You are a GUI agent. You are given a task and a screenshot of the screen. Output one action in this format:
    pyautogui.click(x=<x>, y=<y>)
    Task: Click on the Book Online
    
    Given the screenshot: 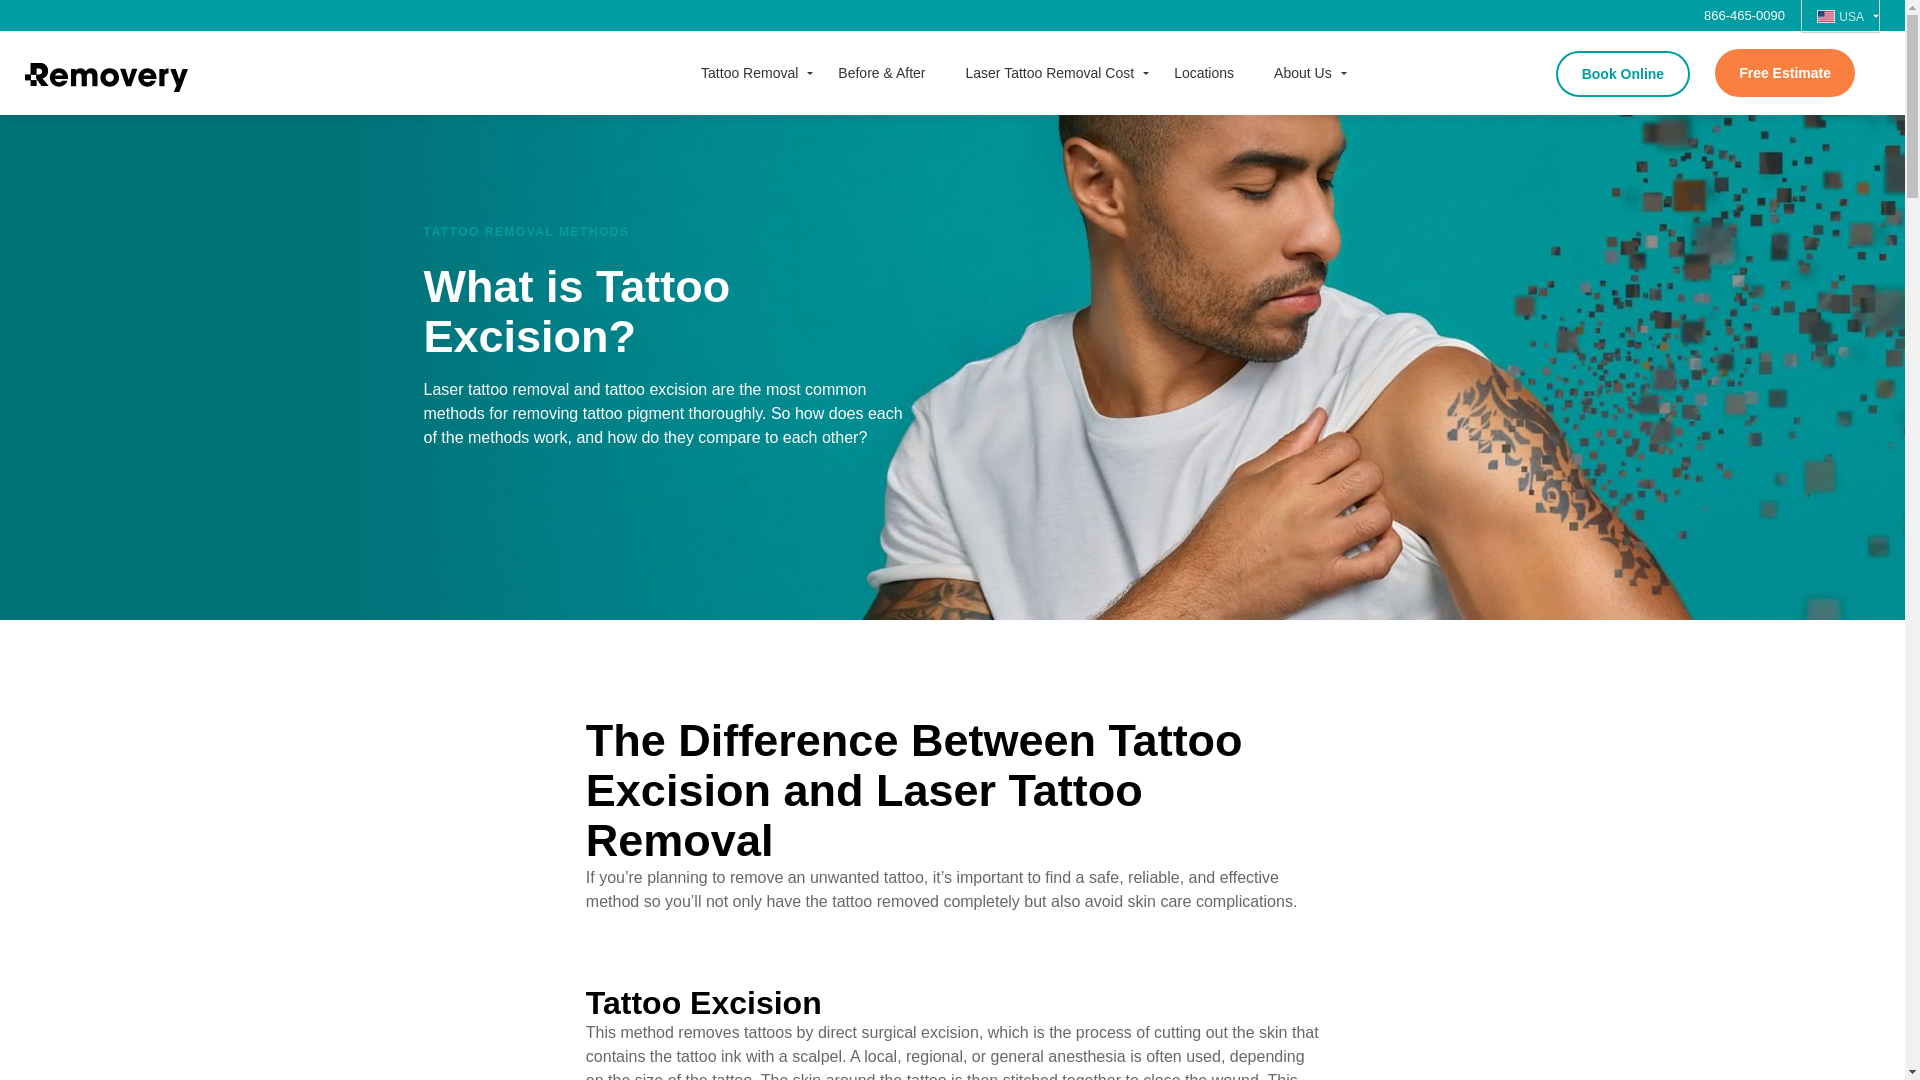 What is the action you would take?
    pyautogui.click(x=1622, y=74)
    